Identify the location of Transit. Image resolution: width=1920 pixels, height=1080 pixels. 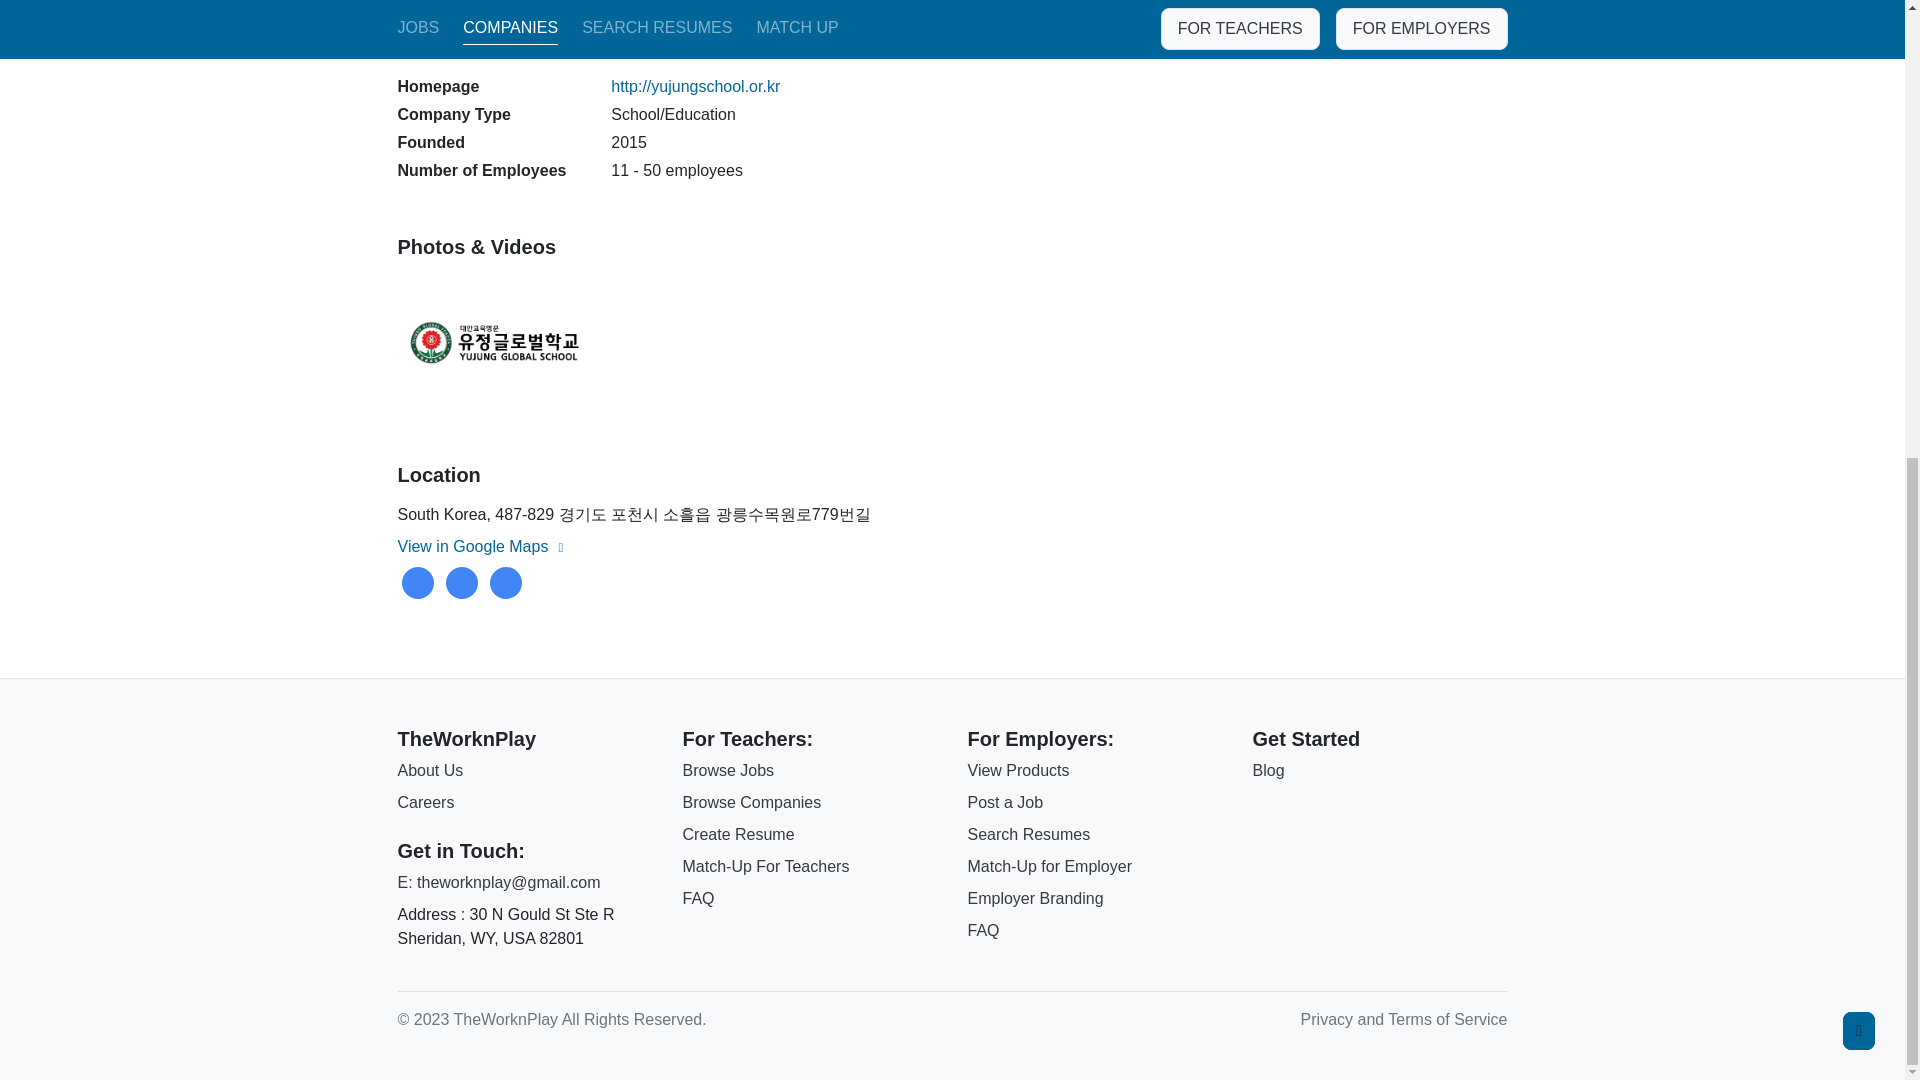
(506, 583).